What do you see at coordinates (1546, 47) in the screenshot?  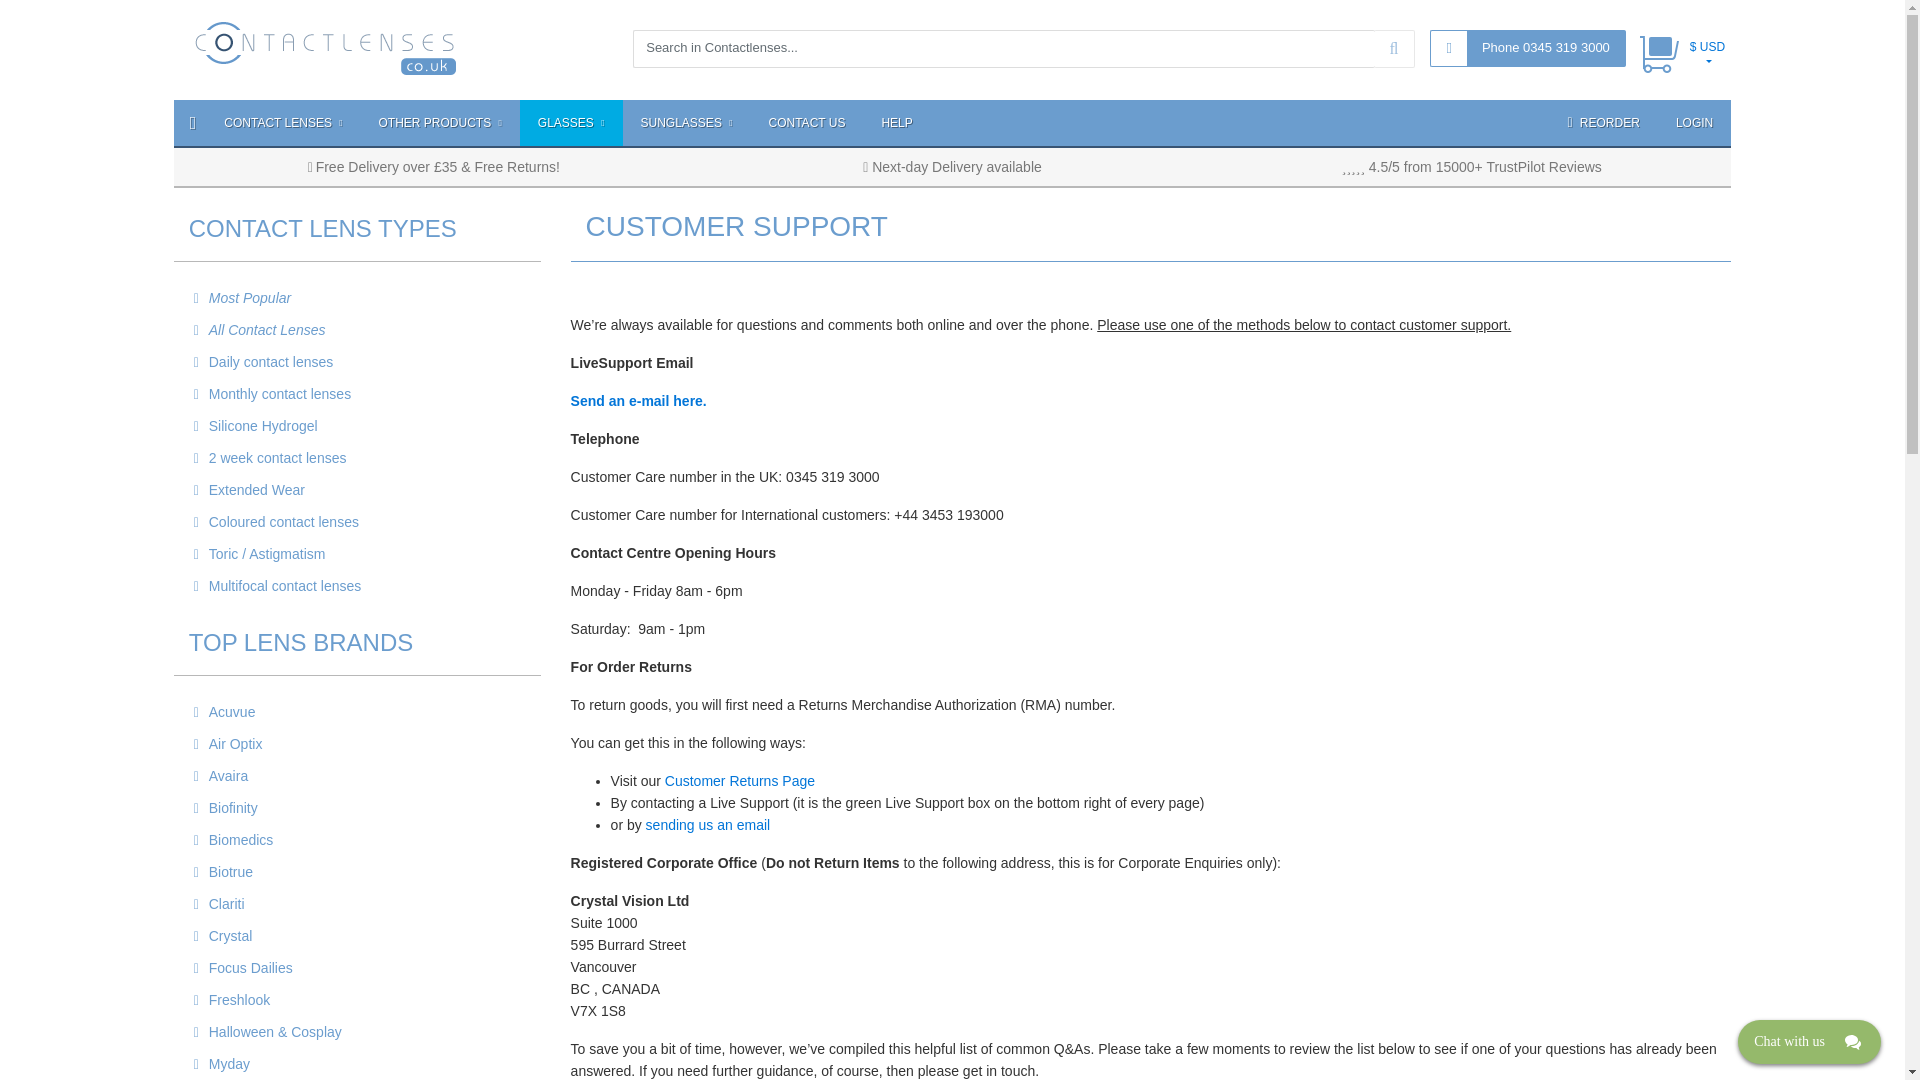 I see `Phone 0345 319 3000` at bounding box center [1546, 47].